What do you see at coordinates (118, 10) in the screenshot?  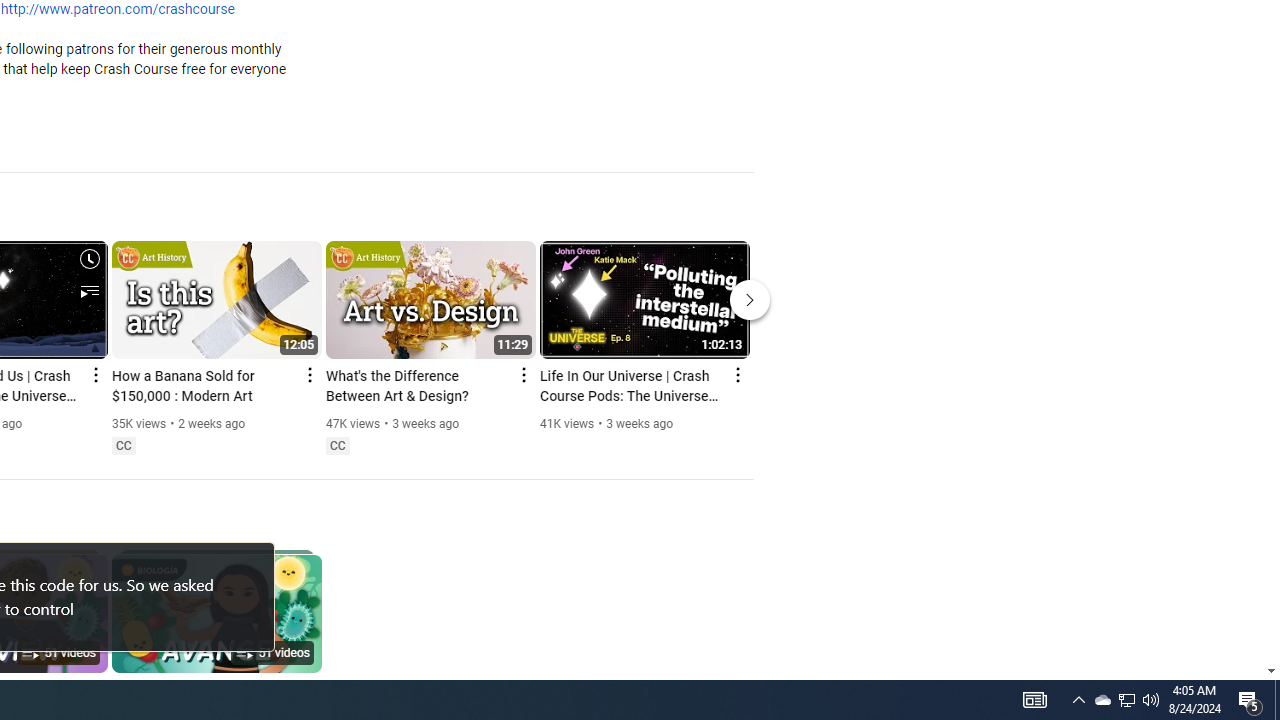 I see `http://www.patreon.com/crashcourse` at bounding box center [118, 10].